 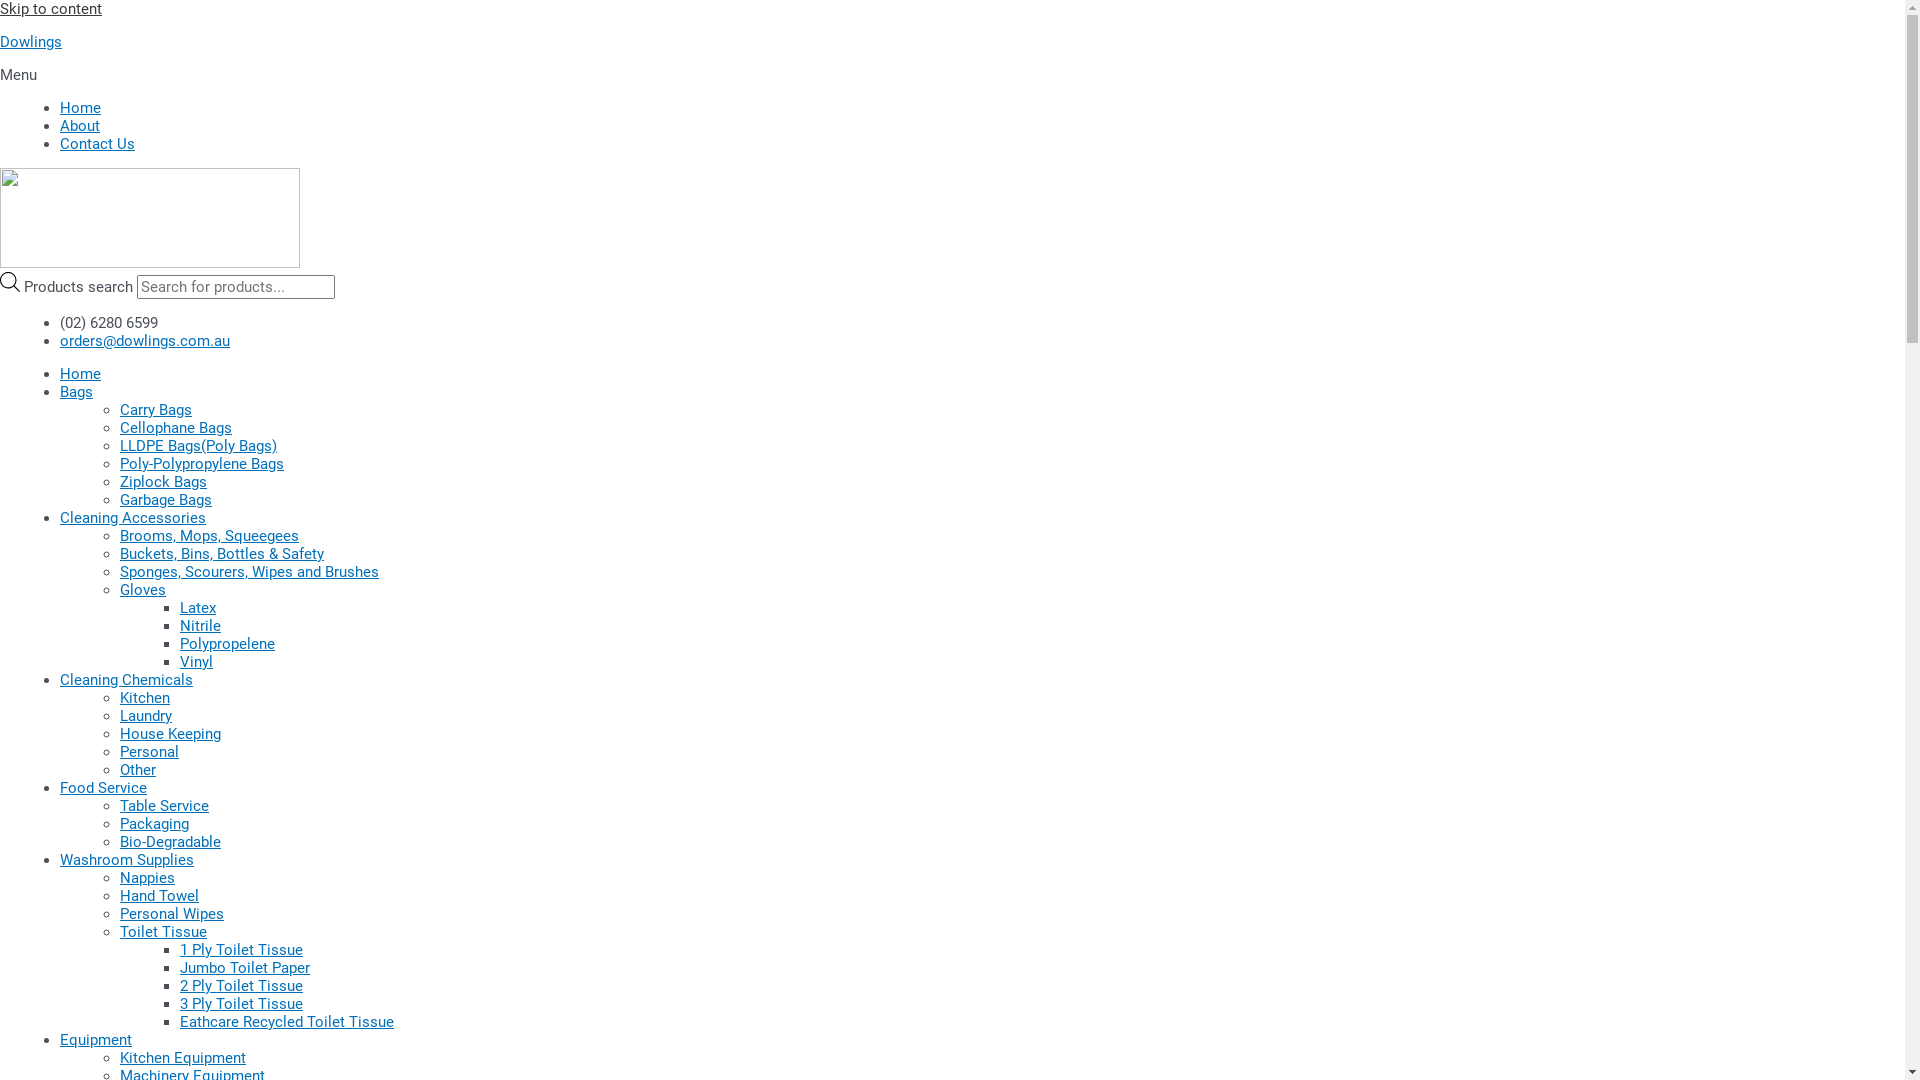 I want to click on About, so click(x=80, y=126).